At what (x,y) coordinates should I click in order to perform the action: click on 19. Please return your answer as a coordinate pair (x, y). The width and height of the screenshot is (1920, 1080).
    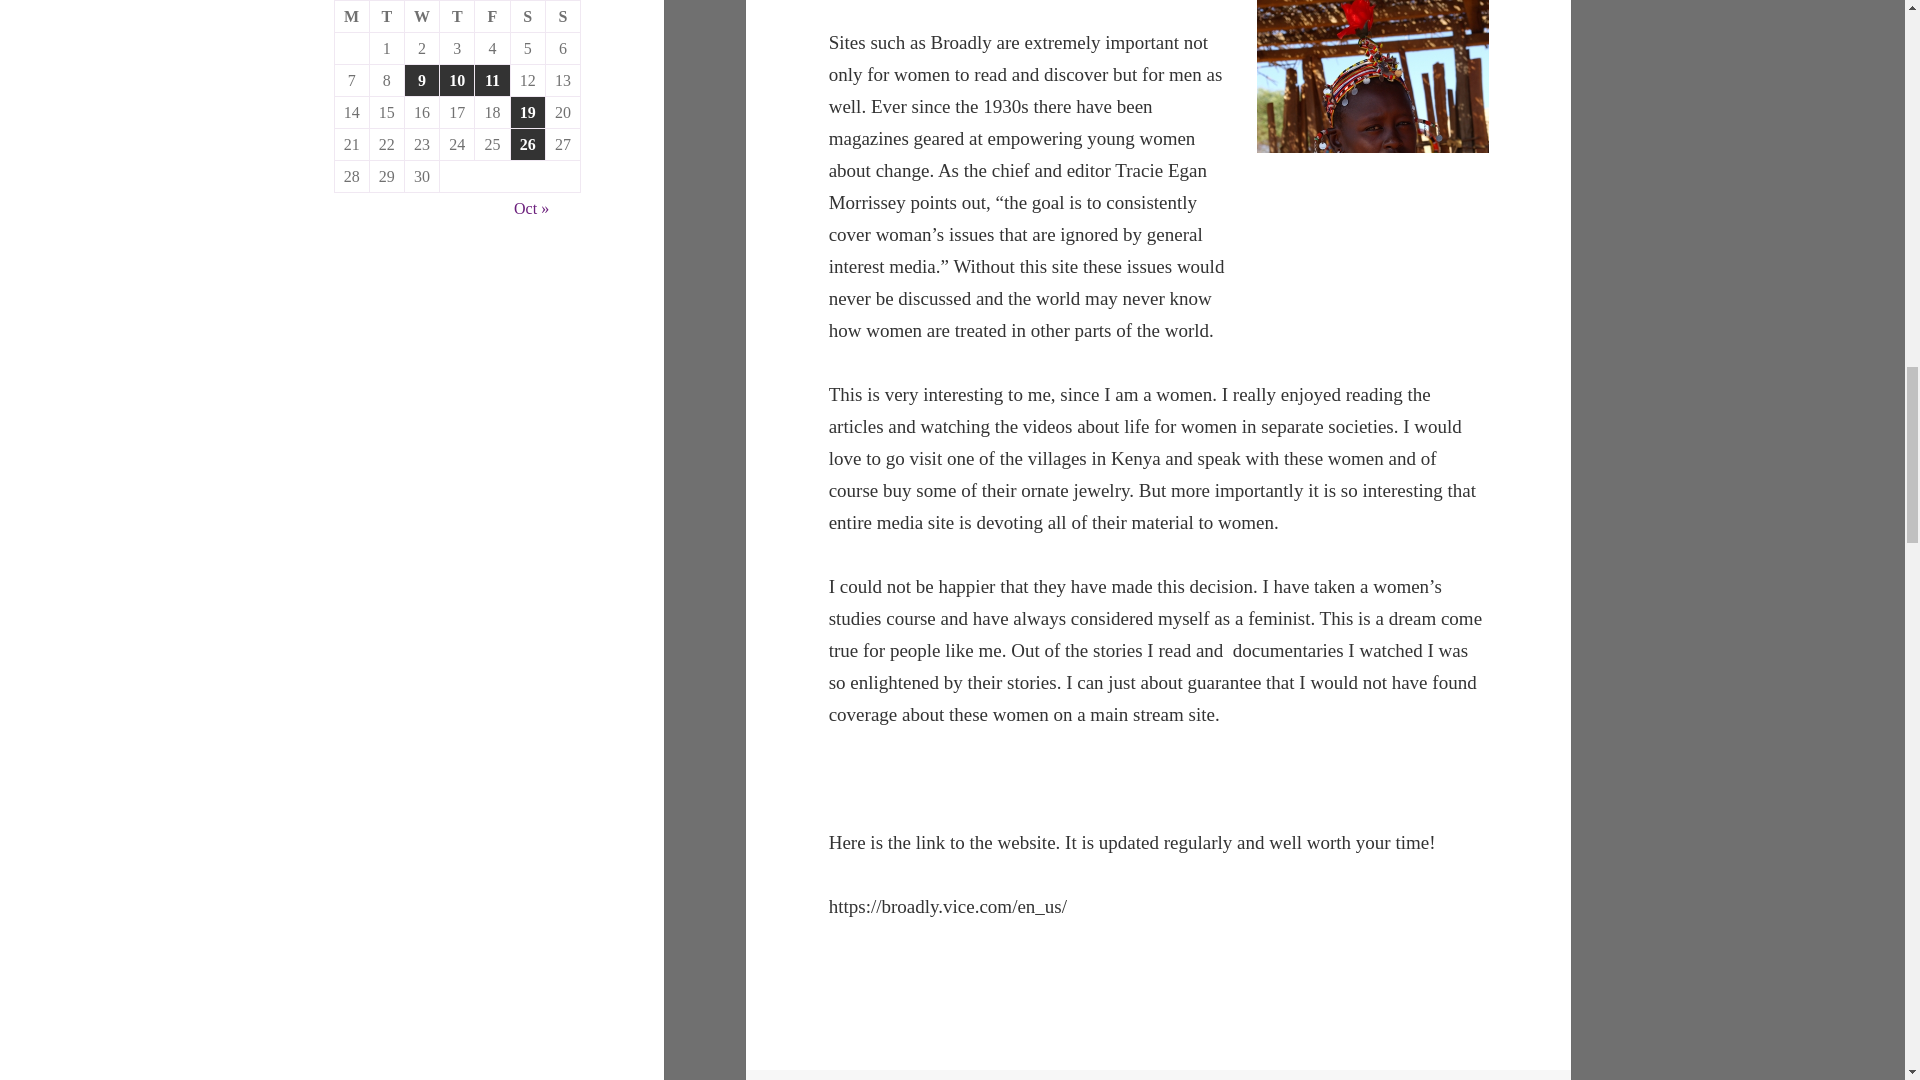
    Looking at the image, I should click on (528, 112).